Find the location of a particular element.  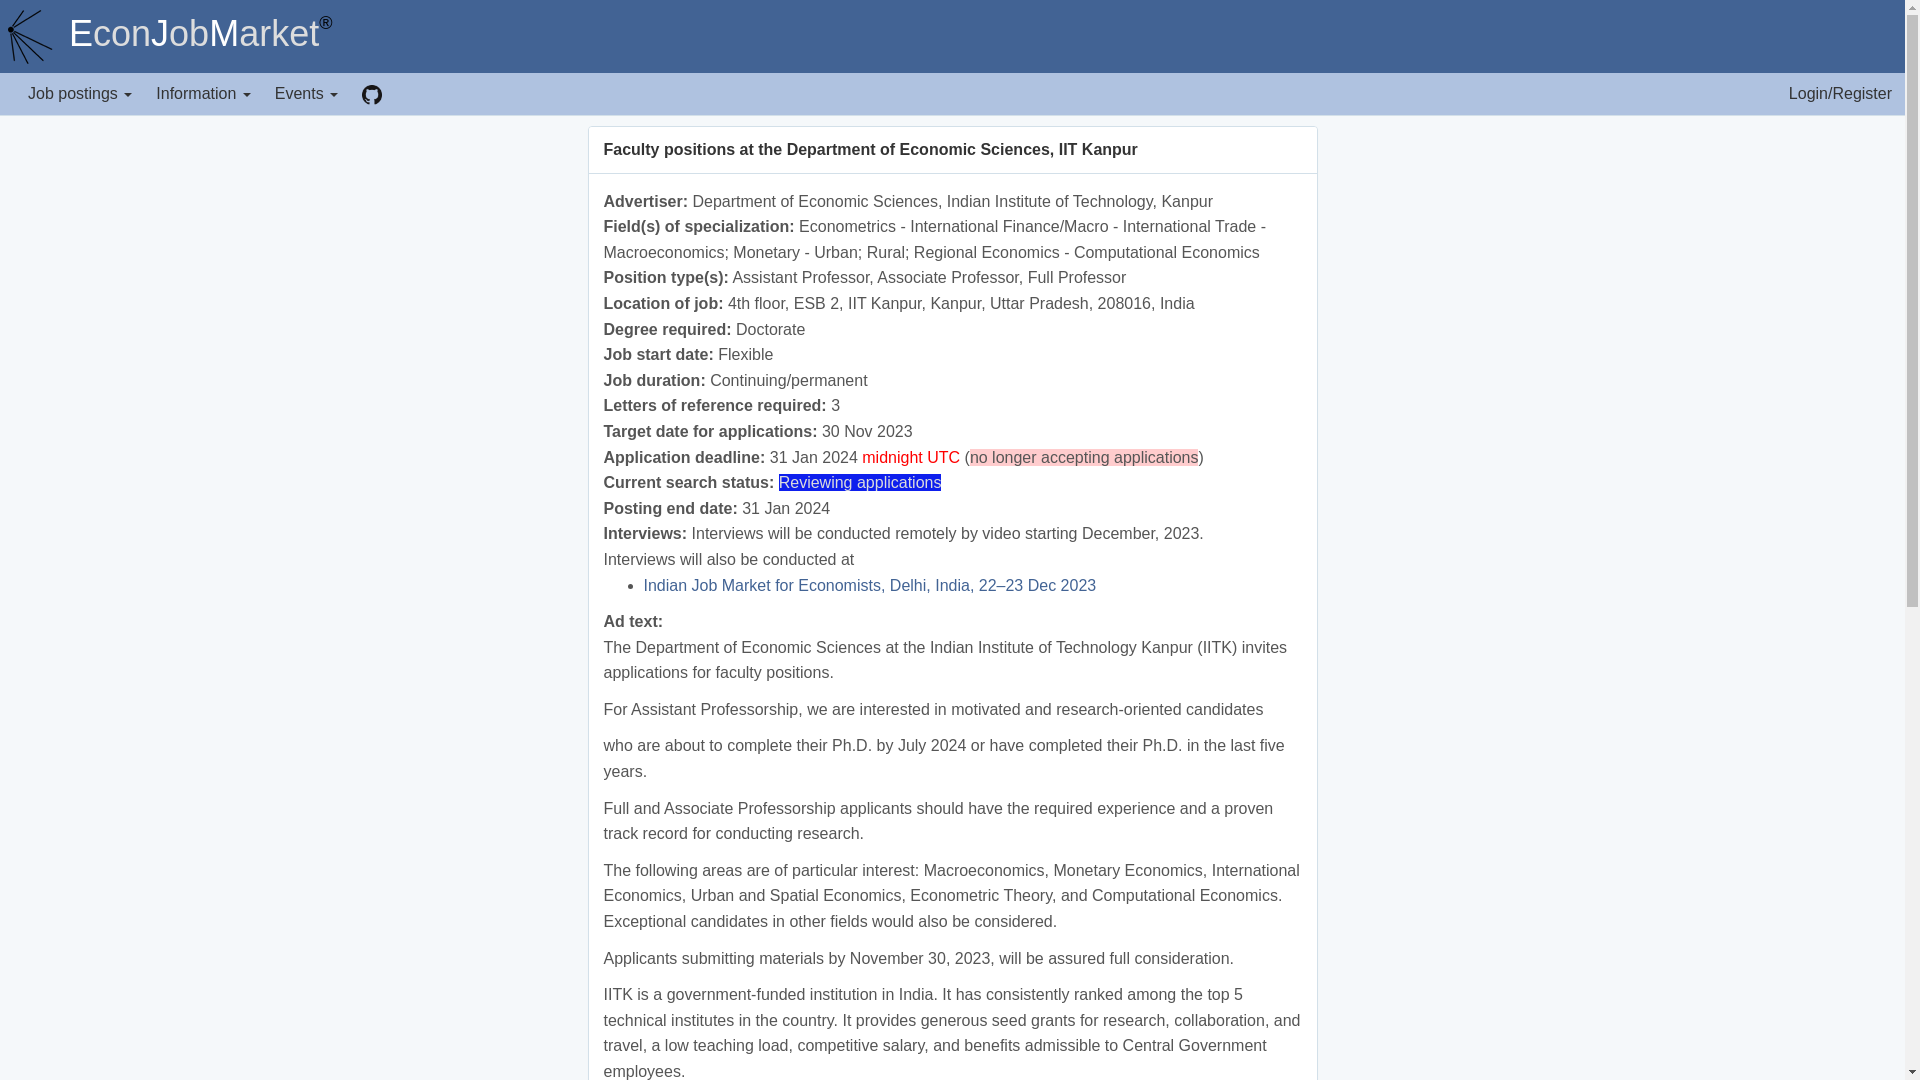

Information is located at coordinates (202, 94).